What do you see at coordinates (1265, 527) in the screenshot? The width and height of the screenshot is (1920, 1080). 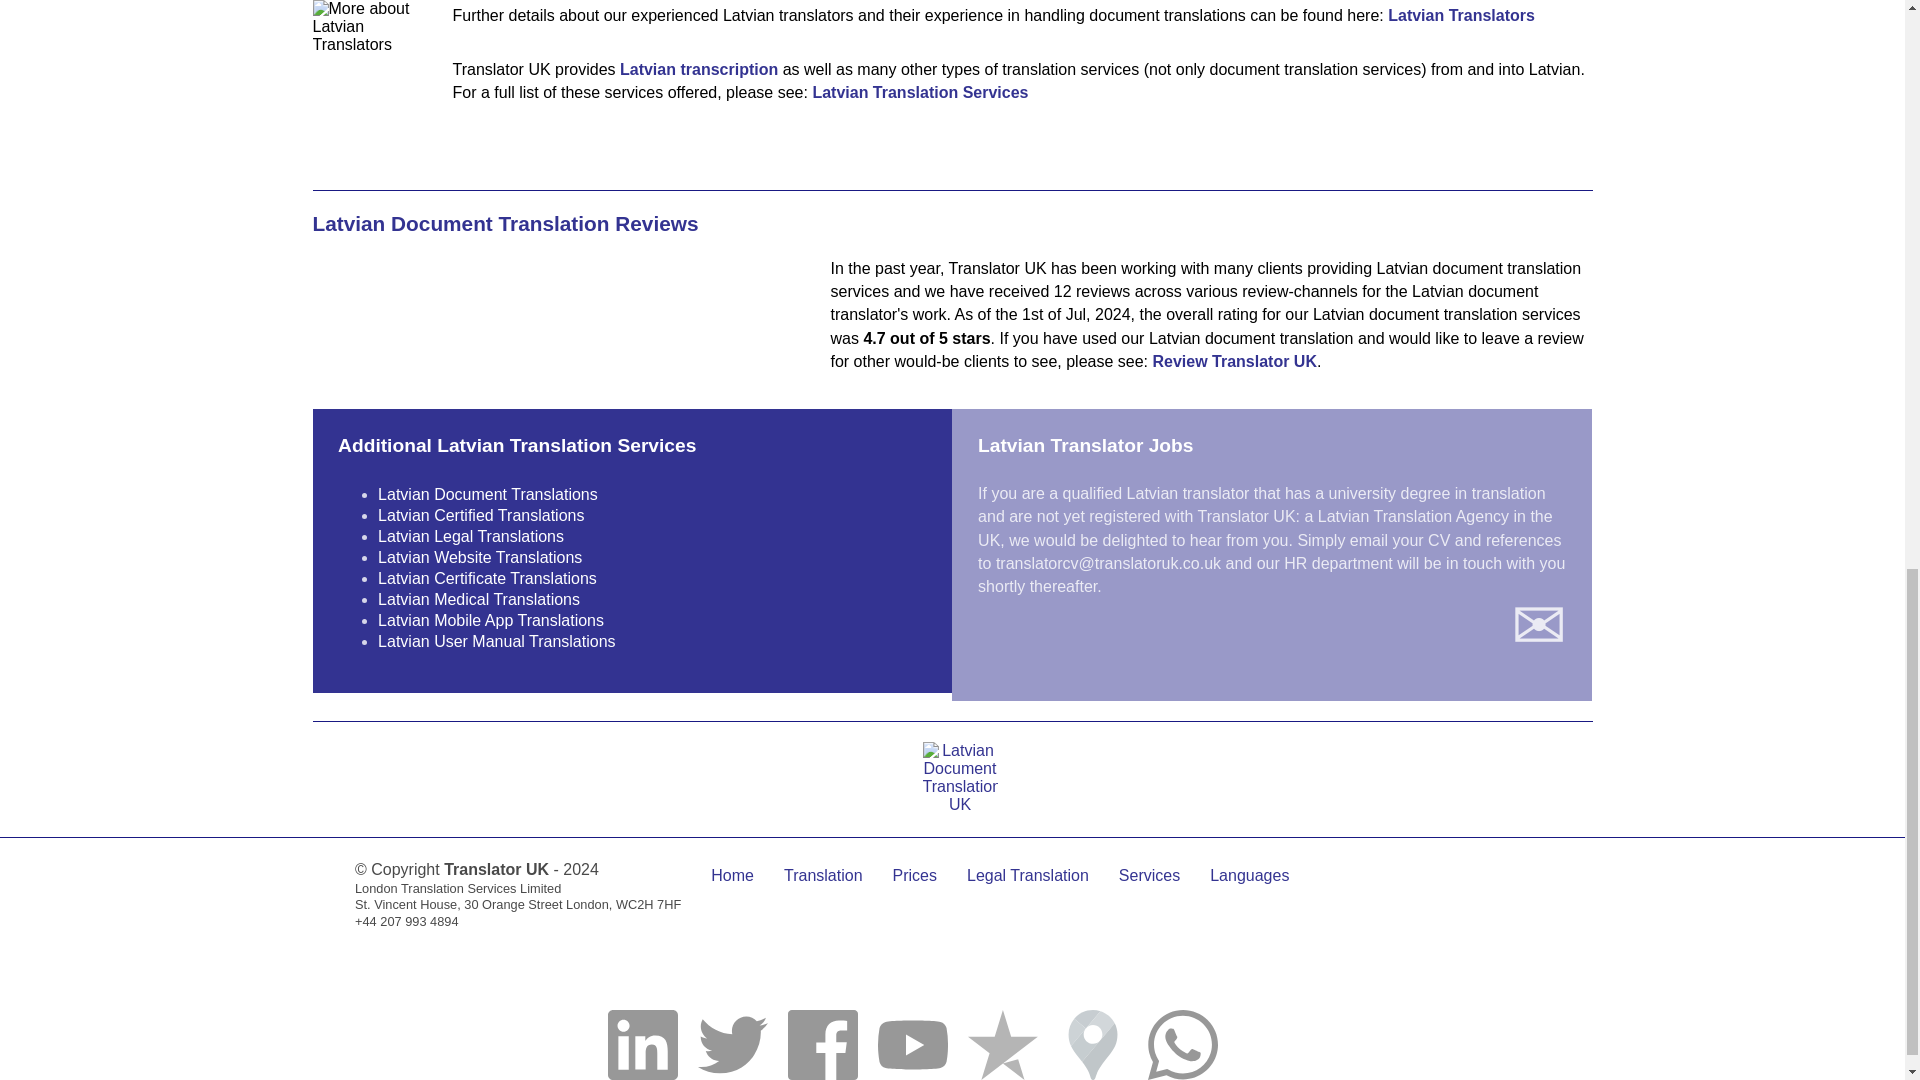 I see `Latvian Translation Agency in the UK` at bounding box center [1265, 527].